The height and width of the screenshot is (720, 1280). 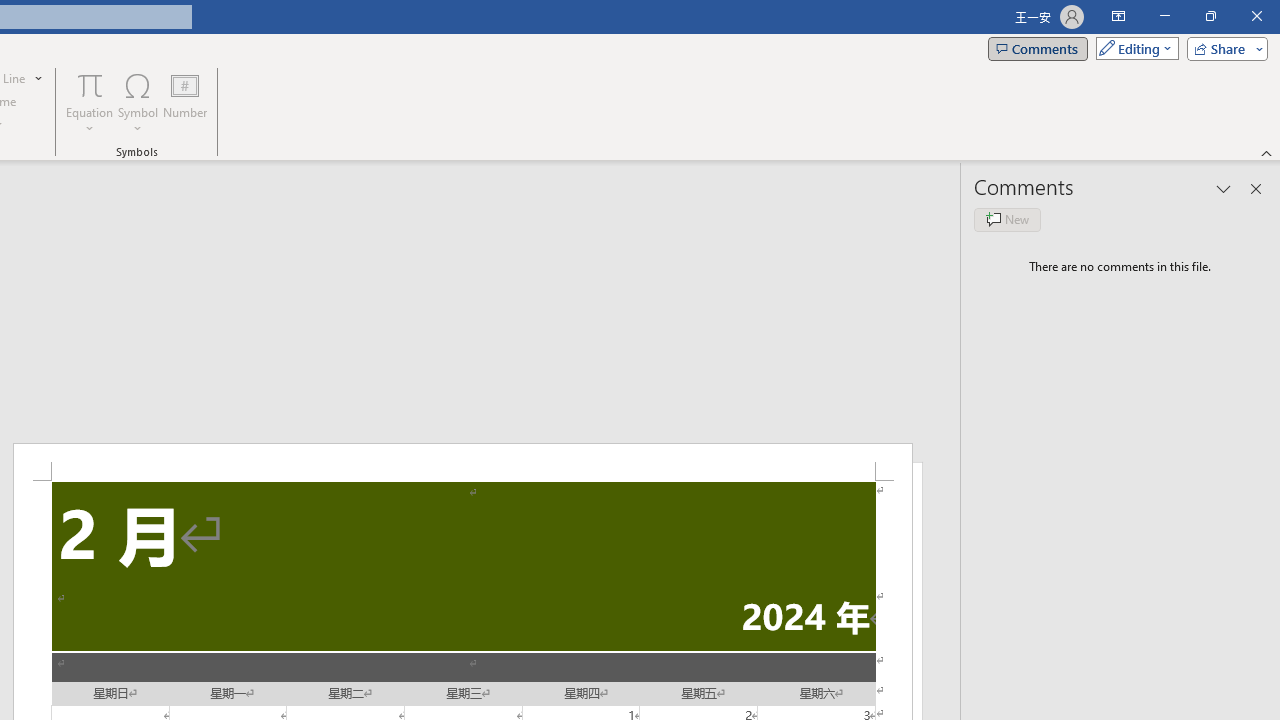 What do you see at coordinates (462, 462) in the screenshot?
I see `Header -Section 2-` at bounding box center [462, 462].